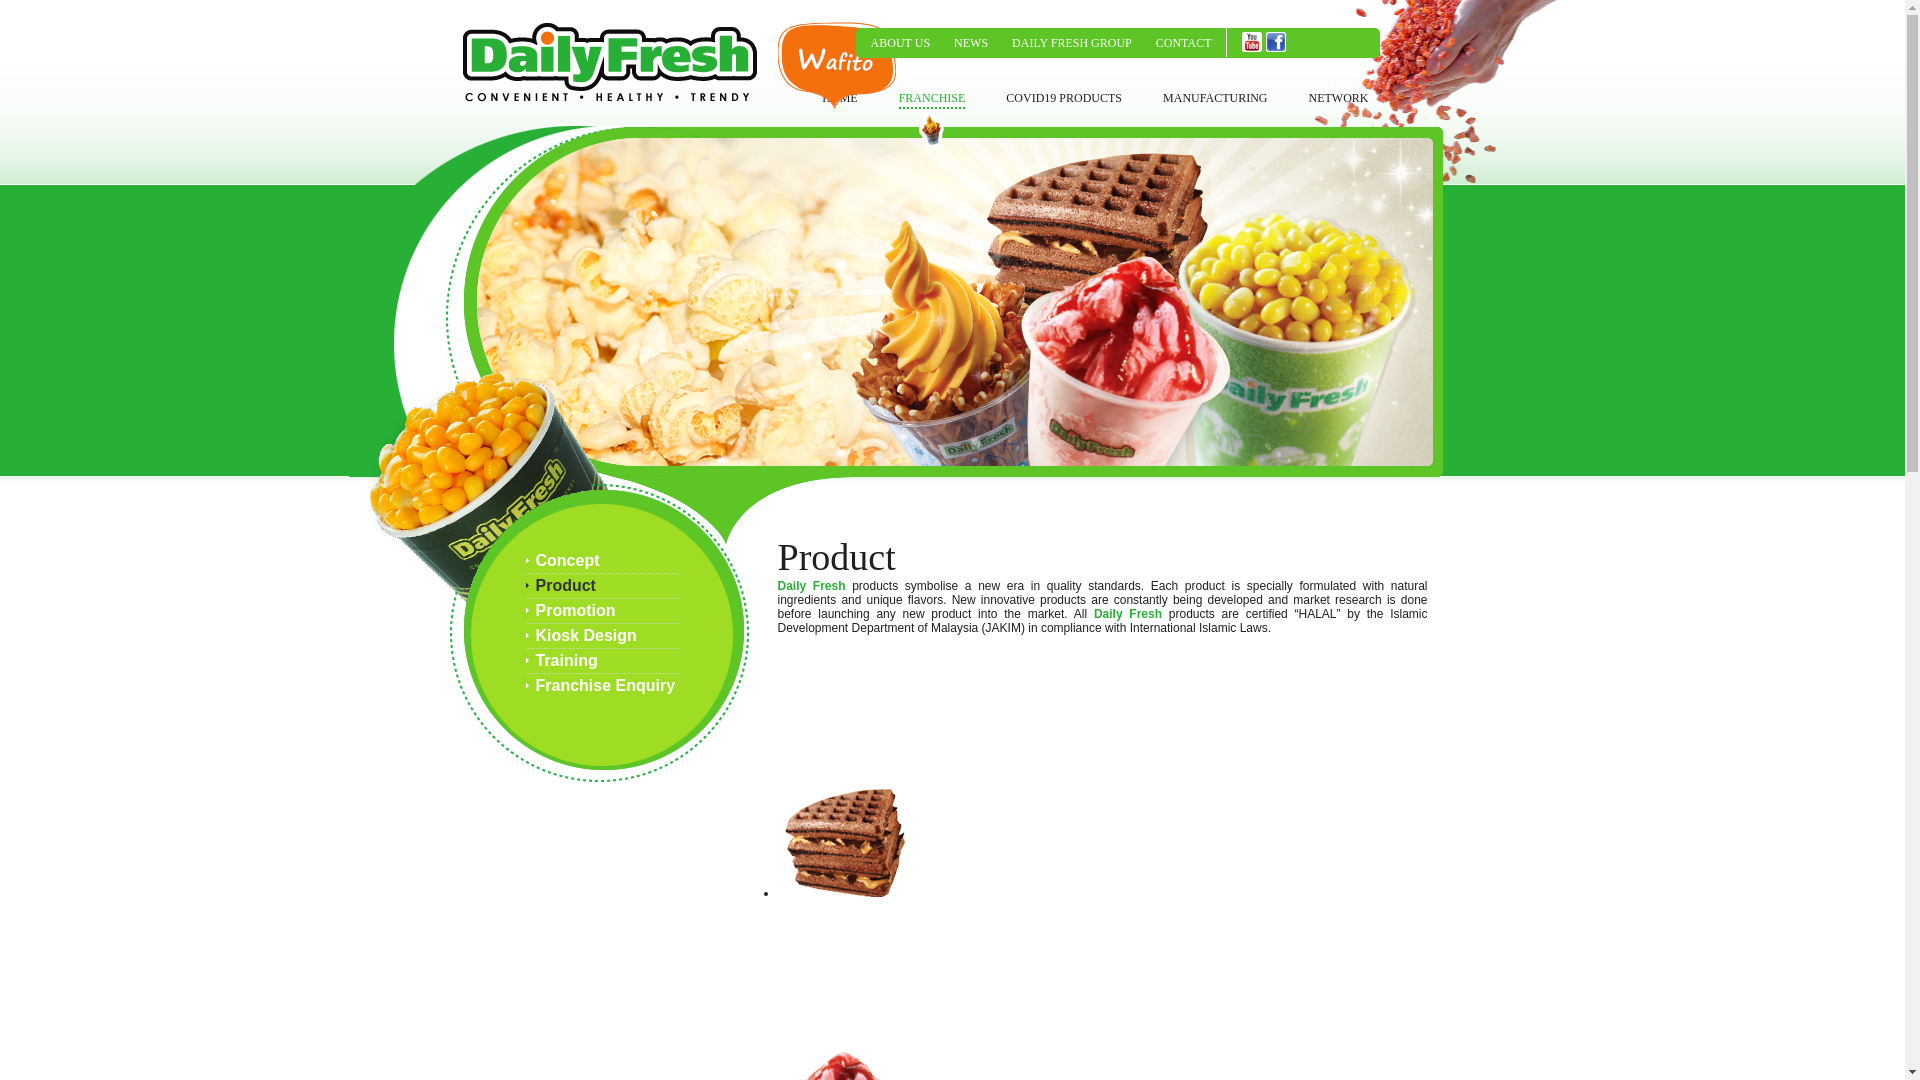 This screenshot has height=1080, width=1920. I want to click on MANUFACTURING, so click(1215, 100).